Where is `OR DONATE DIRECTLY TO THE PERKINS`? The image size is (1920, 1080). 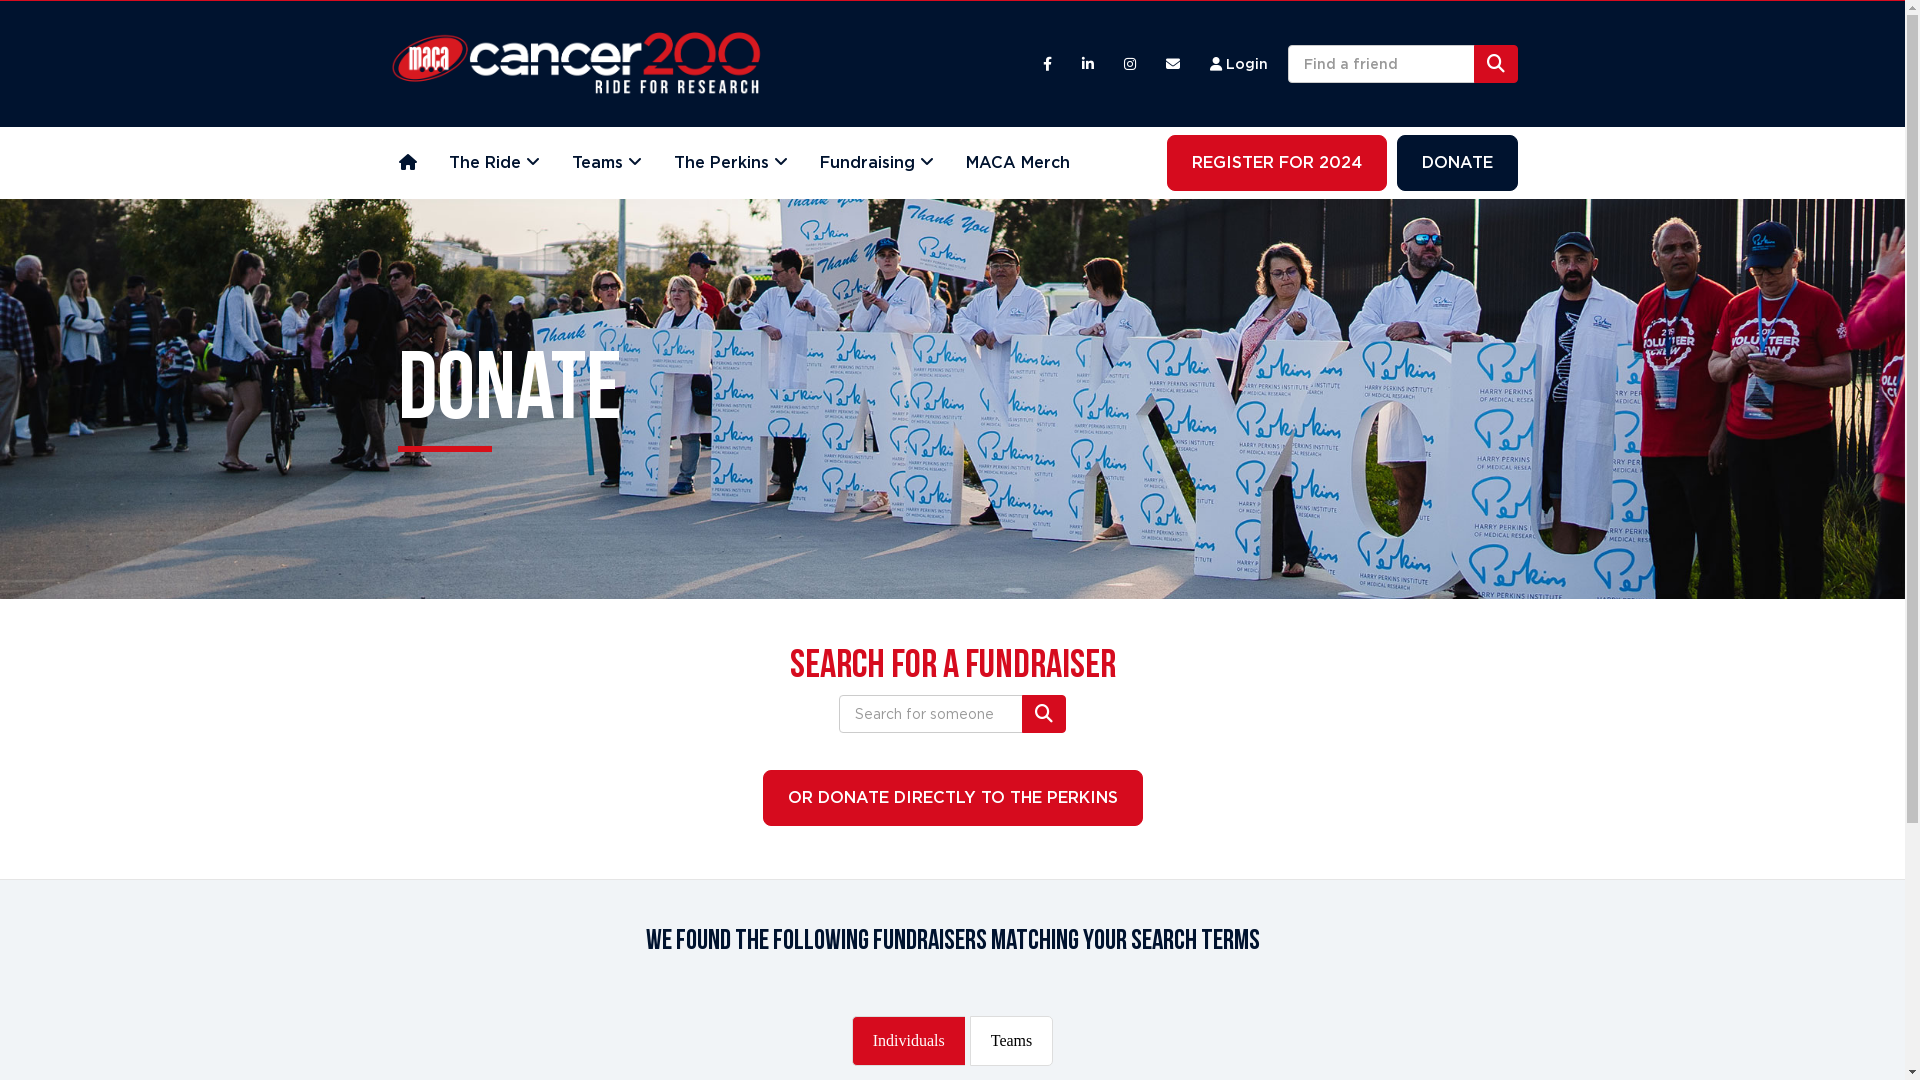
OR DONATE DIRECTLY TO THE PERKINS is located at coordinates (952, 798).